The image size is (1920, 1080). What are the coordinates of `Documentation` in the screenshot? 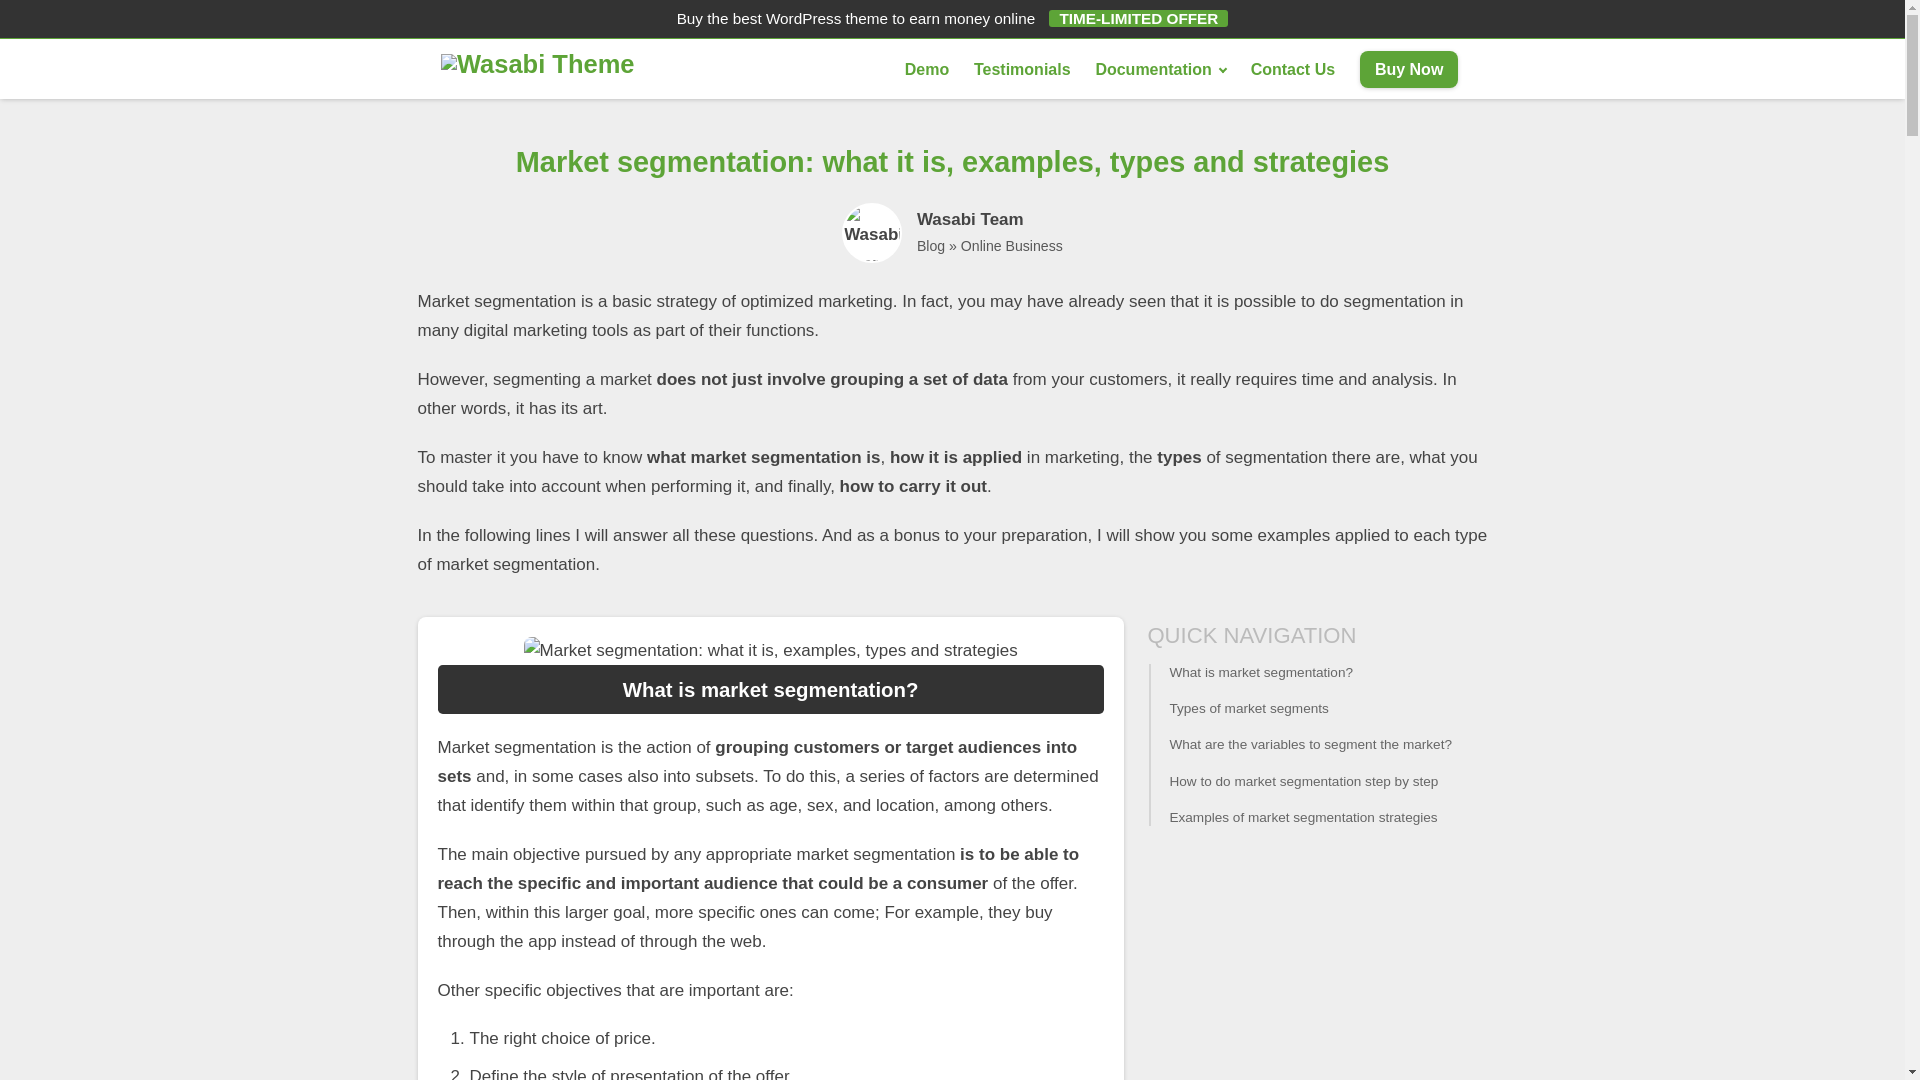 It's located at (1159, 68).